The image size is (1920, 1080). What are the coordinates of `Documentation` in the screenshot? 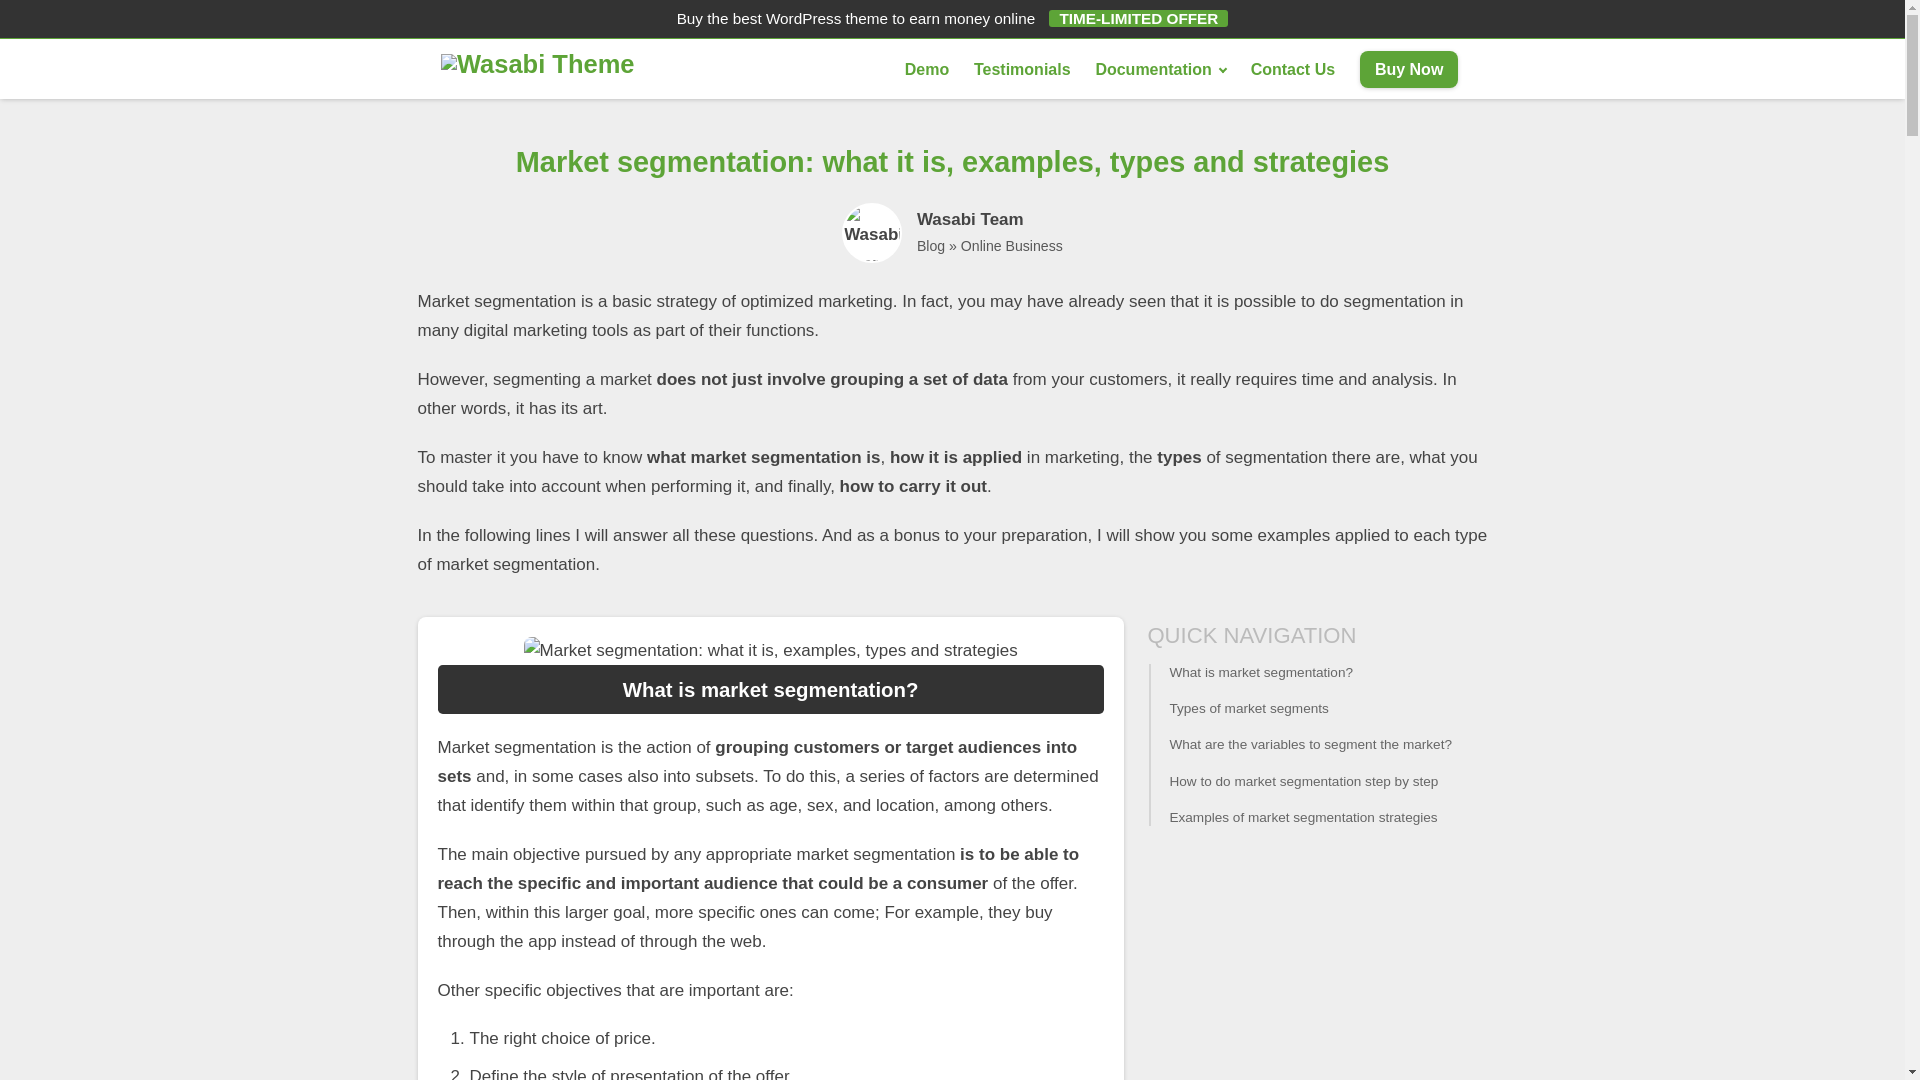 It's located at (1159, 68).